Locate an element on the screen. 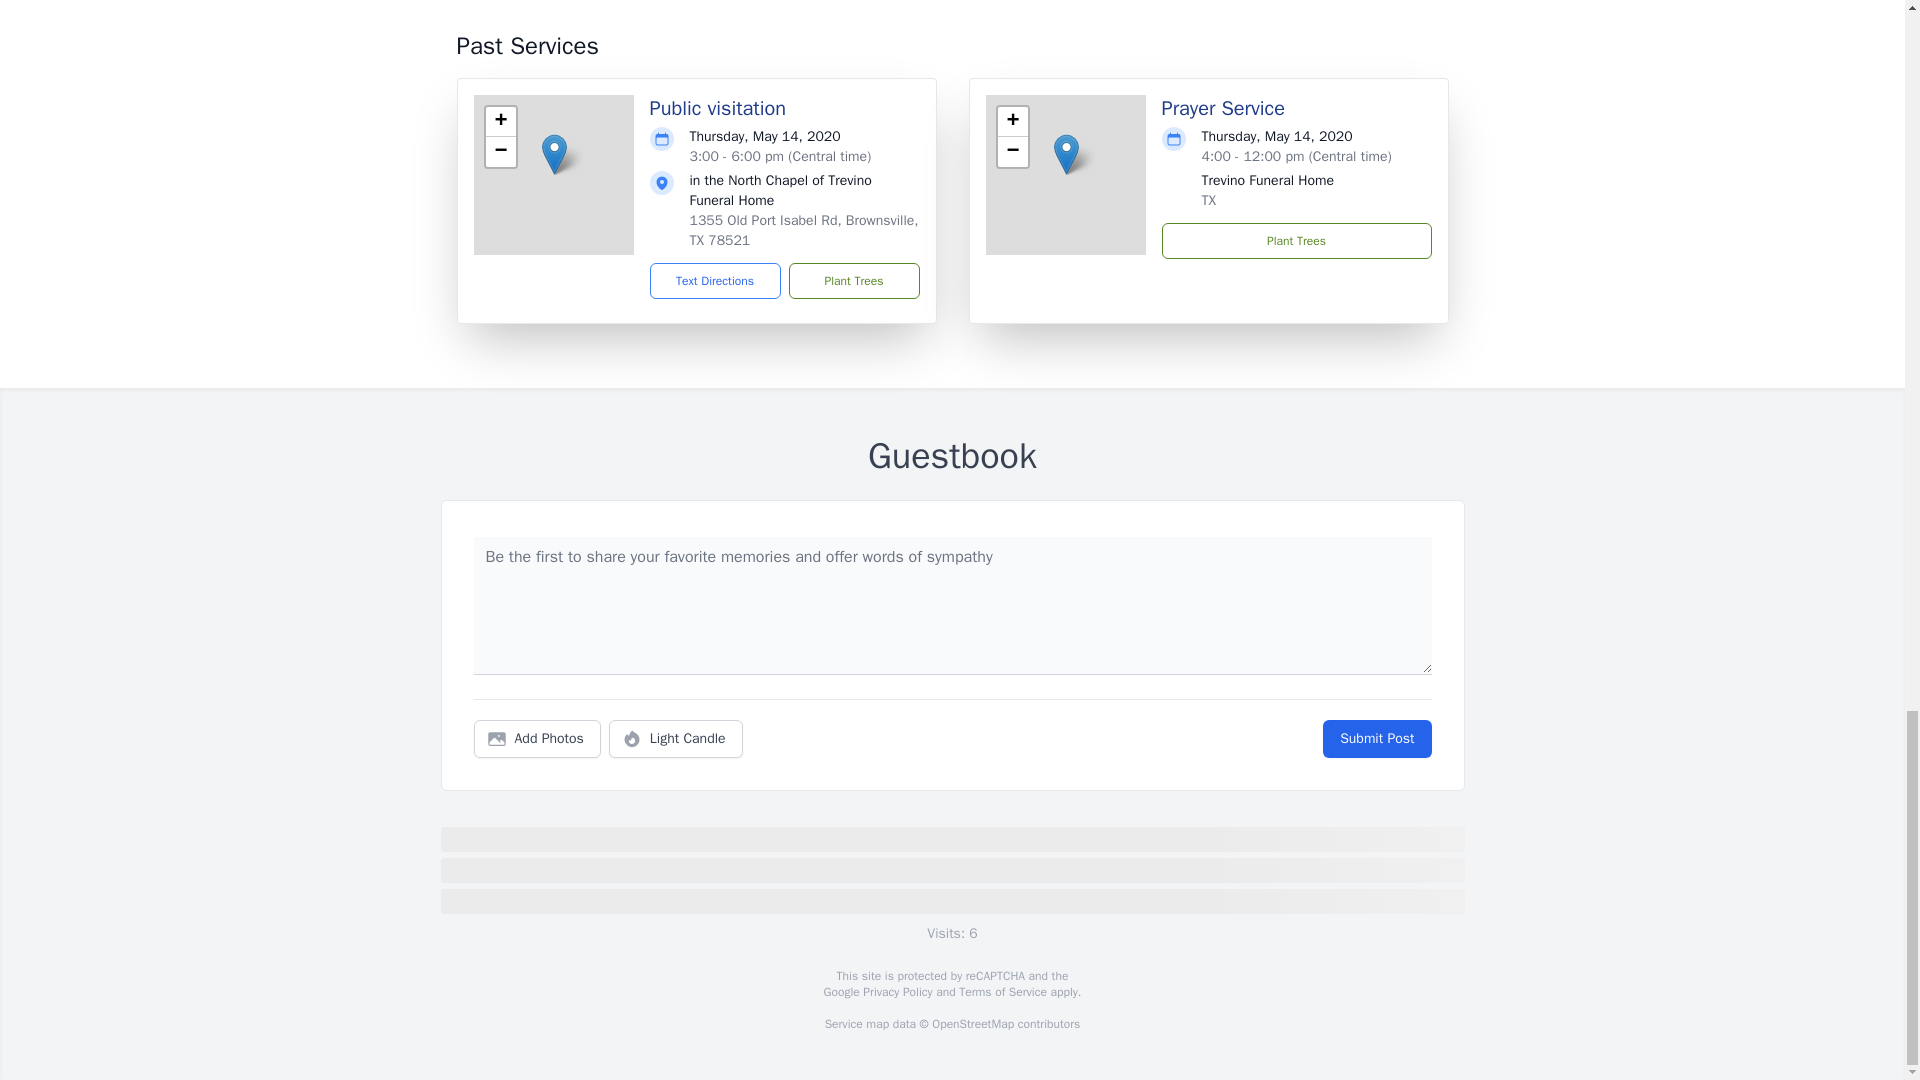  Zoom in is located at coordinates (500, 122).